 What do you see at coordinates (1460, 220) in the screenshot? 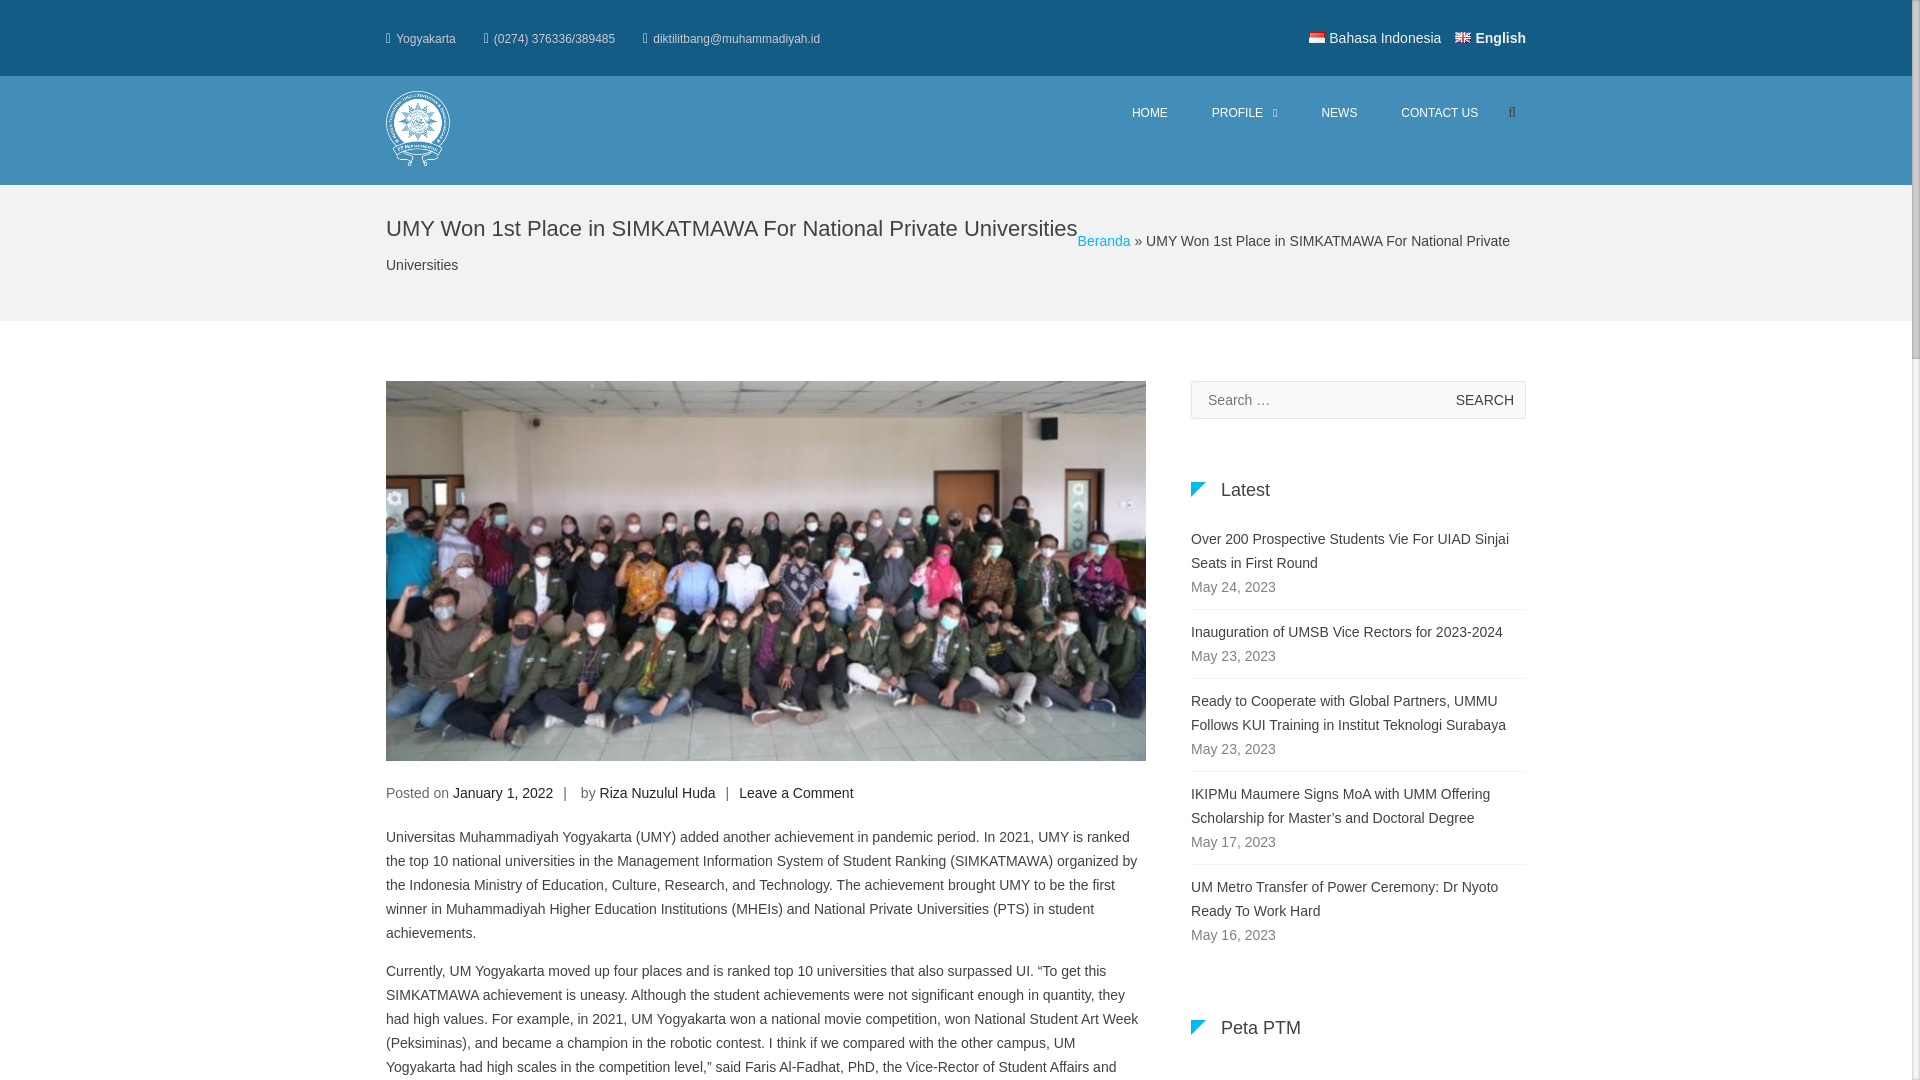
I see `Search` at bounding box center [1460, 220].